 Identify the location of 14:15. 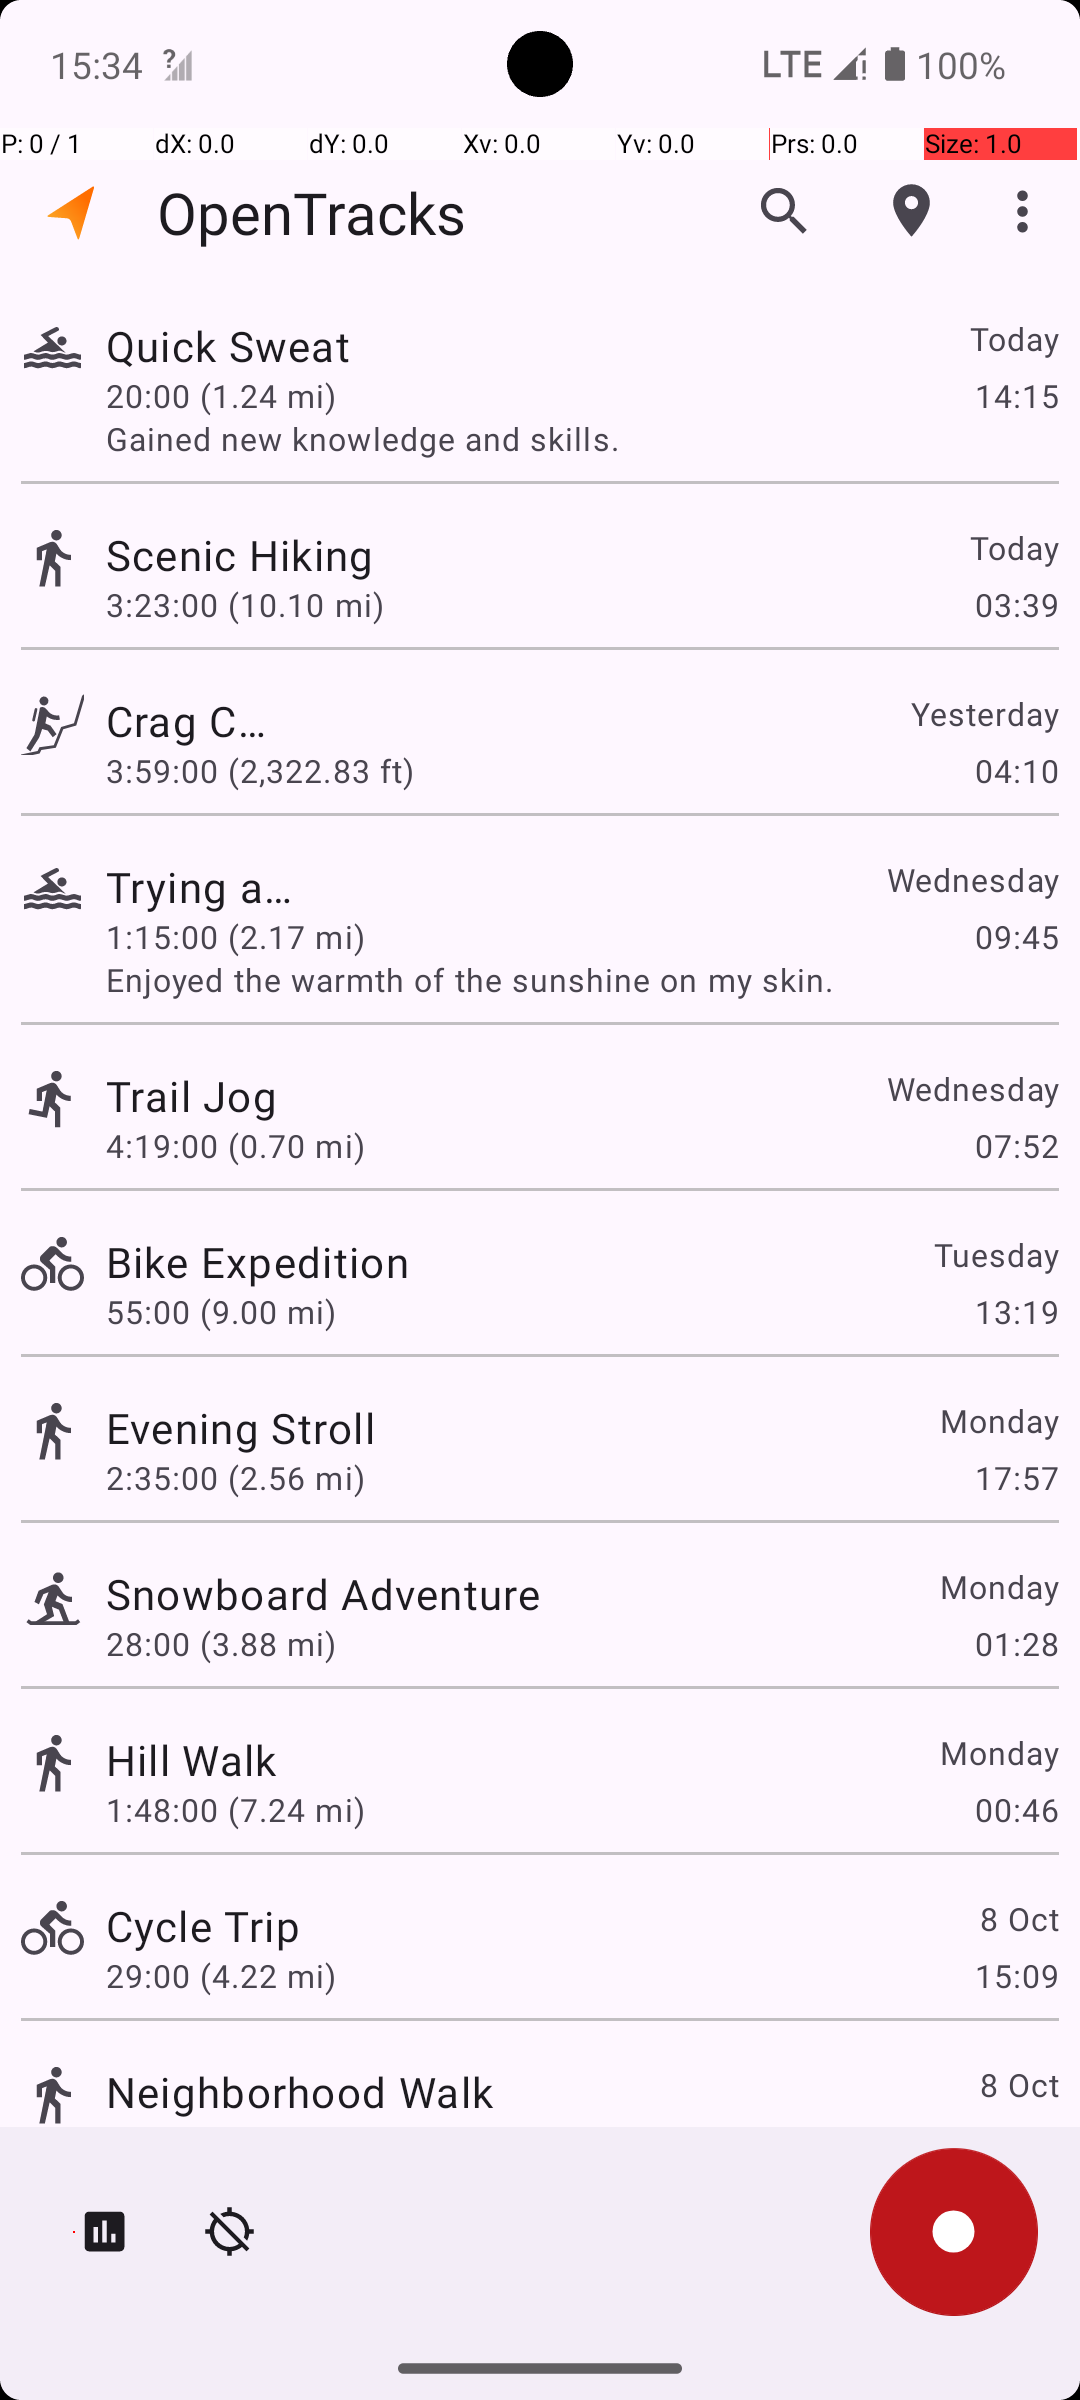
(1016, 395).